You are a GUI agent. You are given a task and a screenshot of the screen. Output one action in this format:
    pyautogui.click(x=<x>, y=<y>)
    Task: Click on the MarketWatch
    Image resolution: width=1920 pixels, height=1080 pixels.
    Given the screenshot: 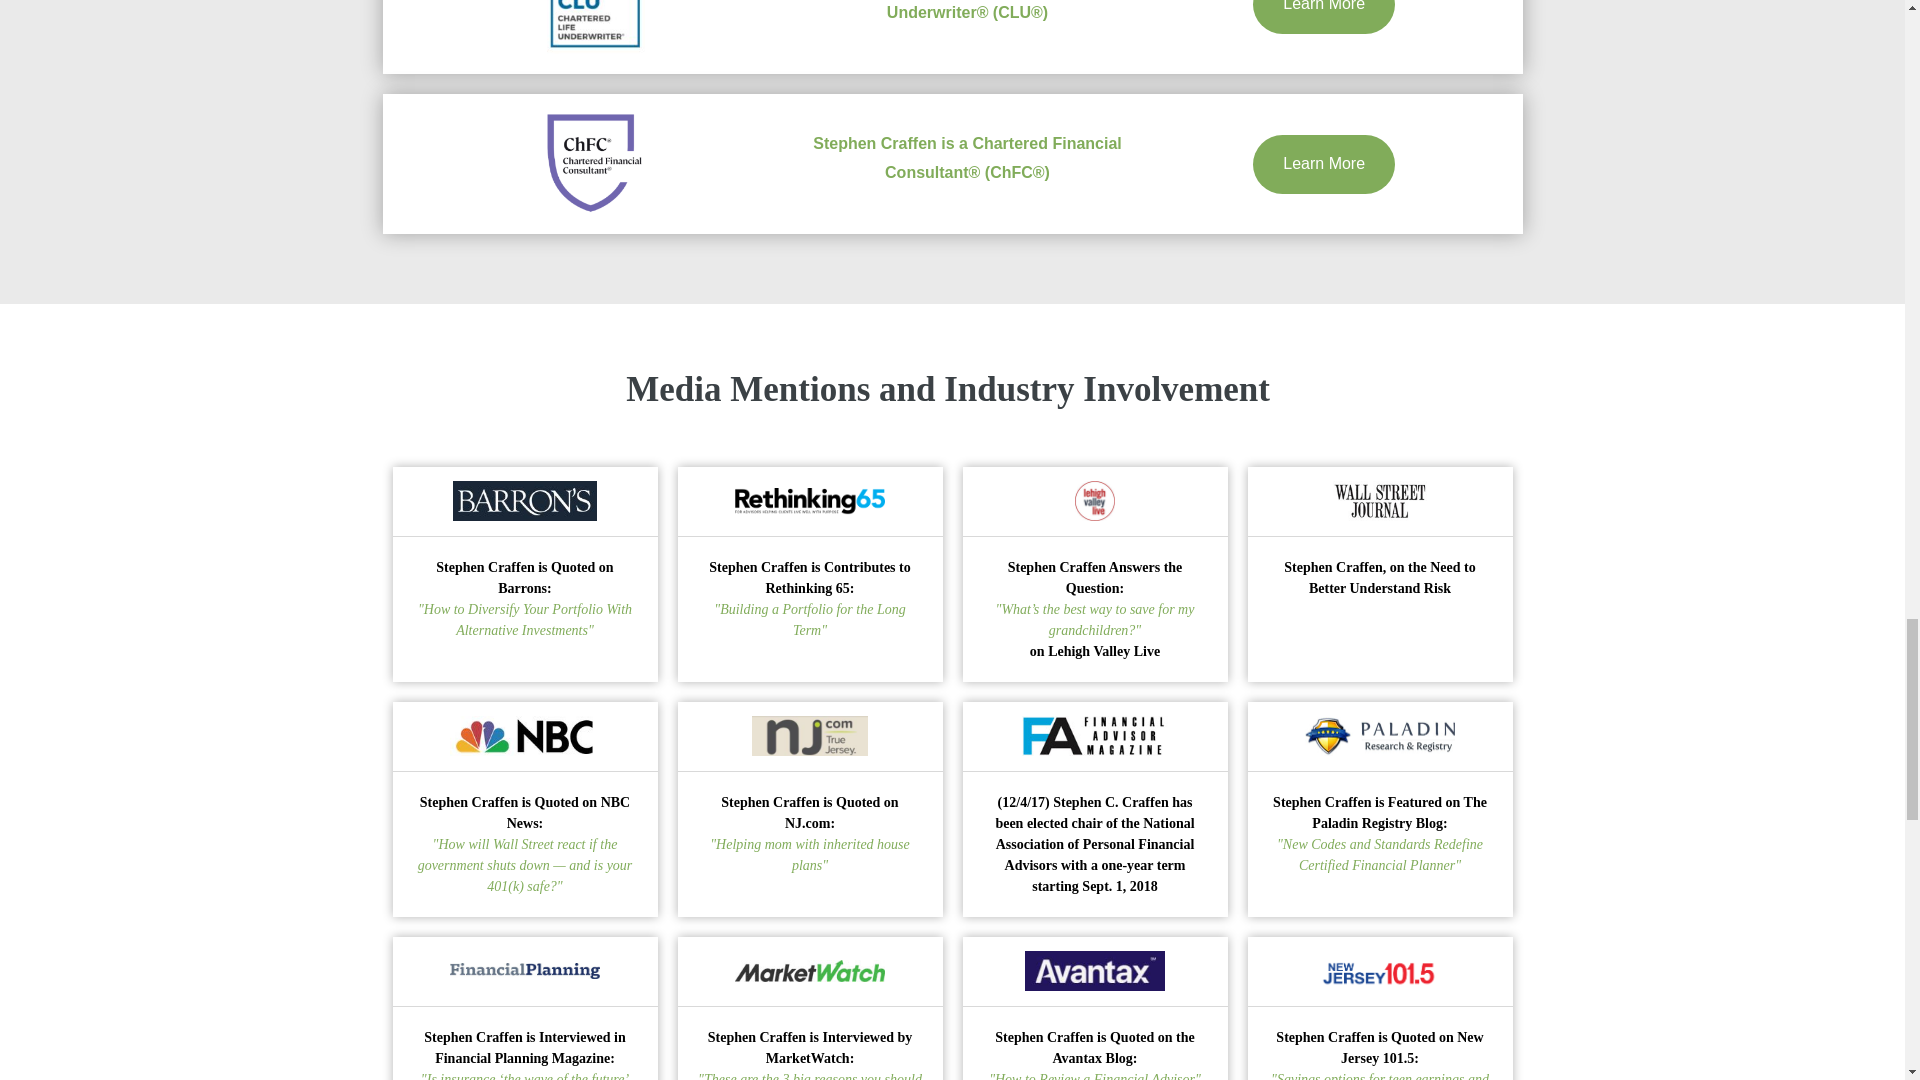 What is the action you would take?
    pyautogui.click(x=810, y=970)
    